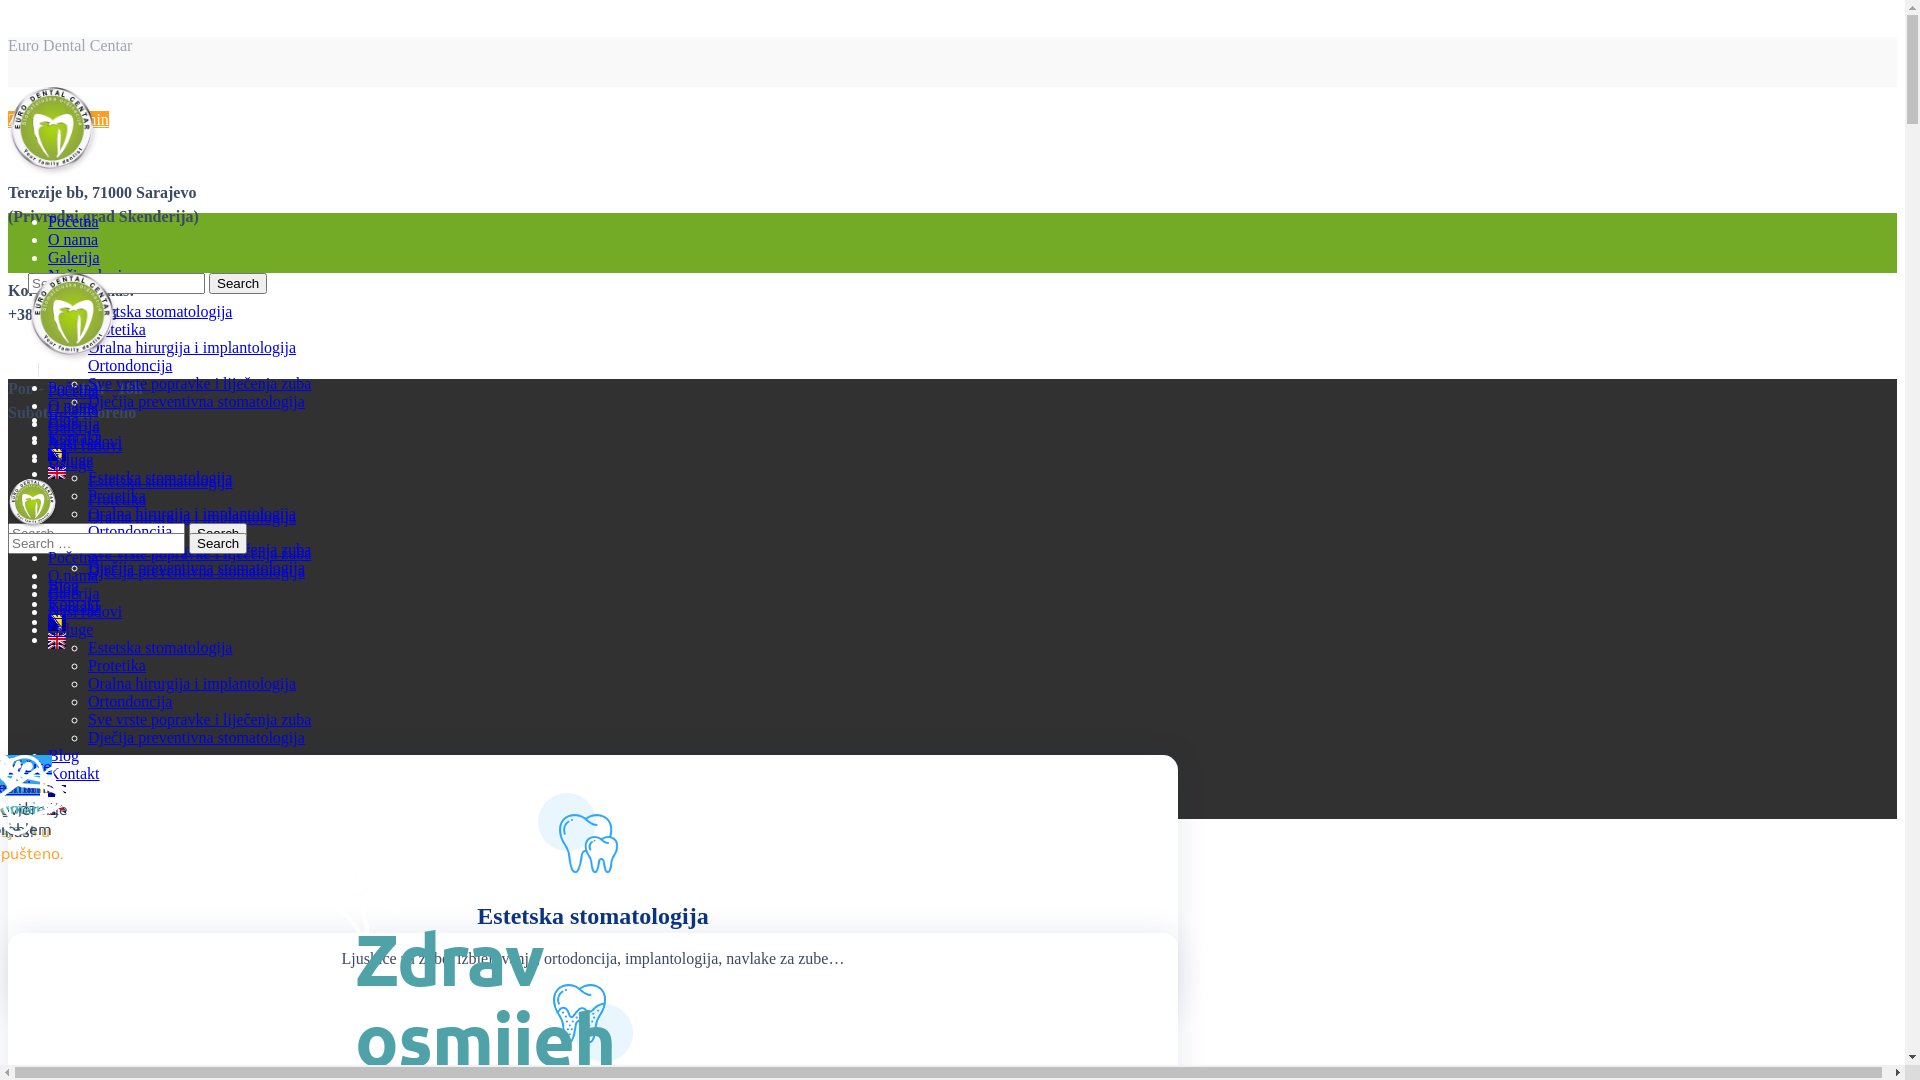  I want to click on Blog, so click(64, 586).